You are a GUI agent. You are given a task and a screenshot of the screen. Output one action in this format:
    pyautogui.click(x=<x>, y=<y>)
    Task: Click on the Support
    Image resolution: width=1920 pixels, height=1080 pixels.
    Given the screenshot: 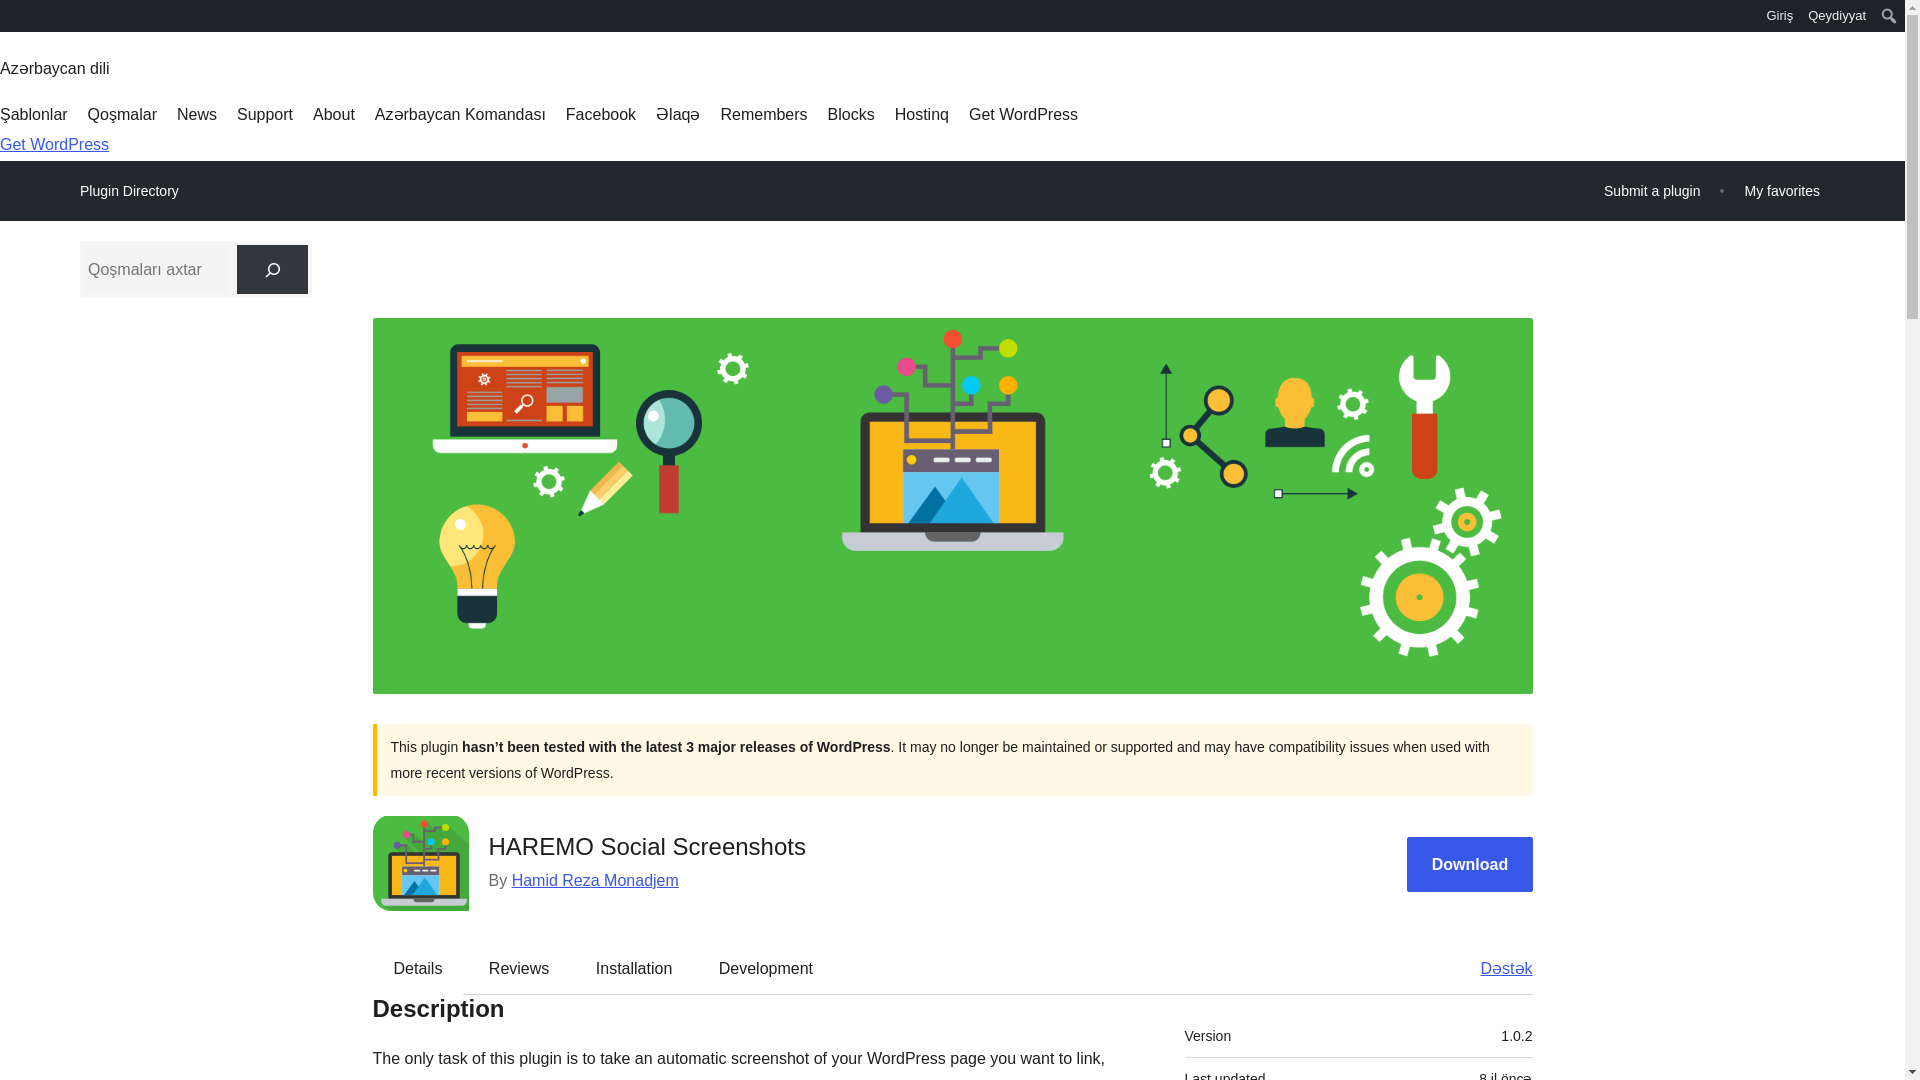 What is the action you would take?
    pyautogui.click(x=264, y=114)
    